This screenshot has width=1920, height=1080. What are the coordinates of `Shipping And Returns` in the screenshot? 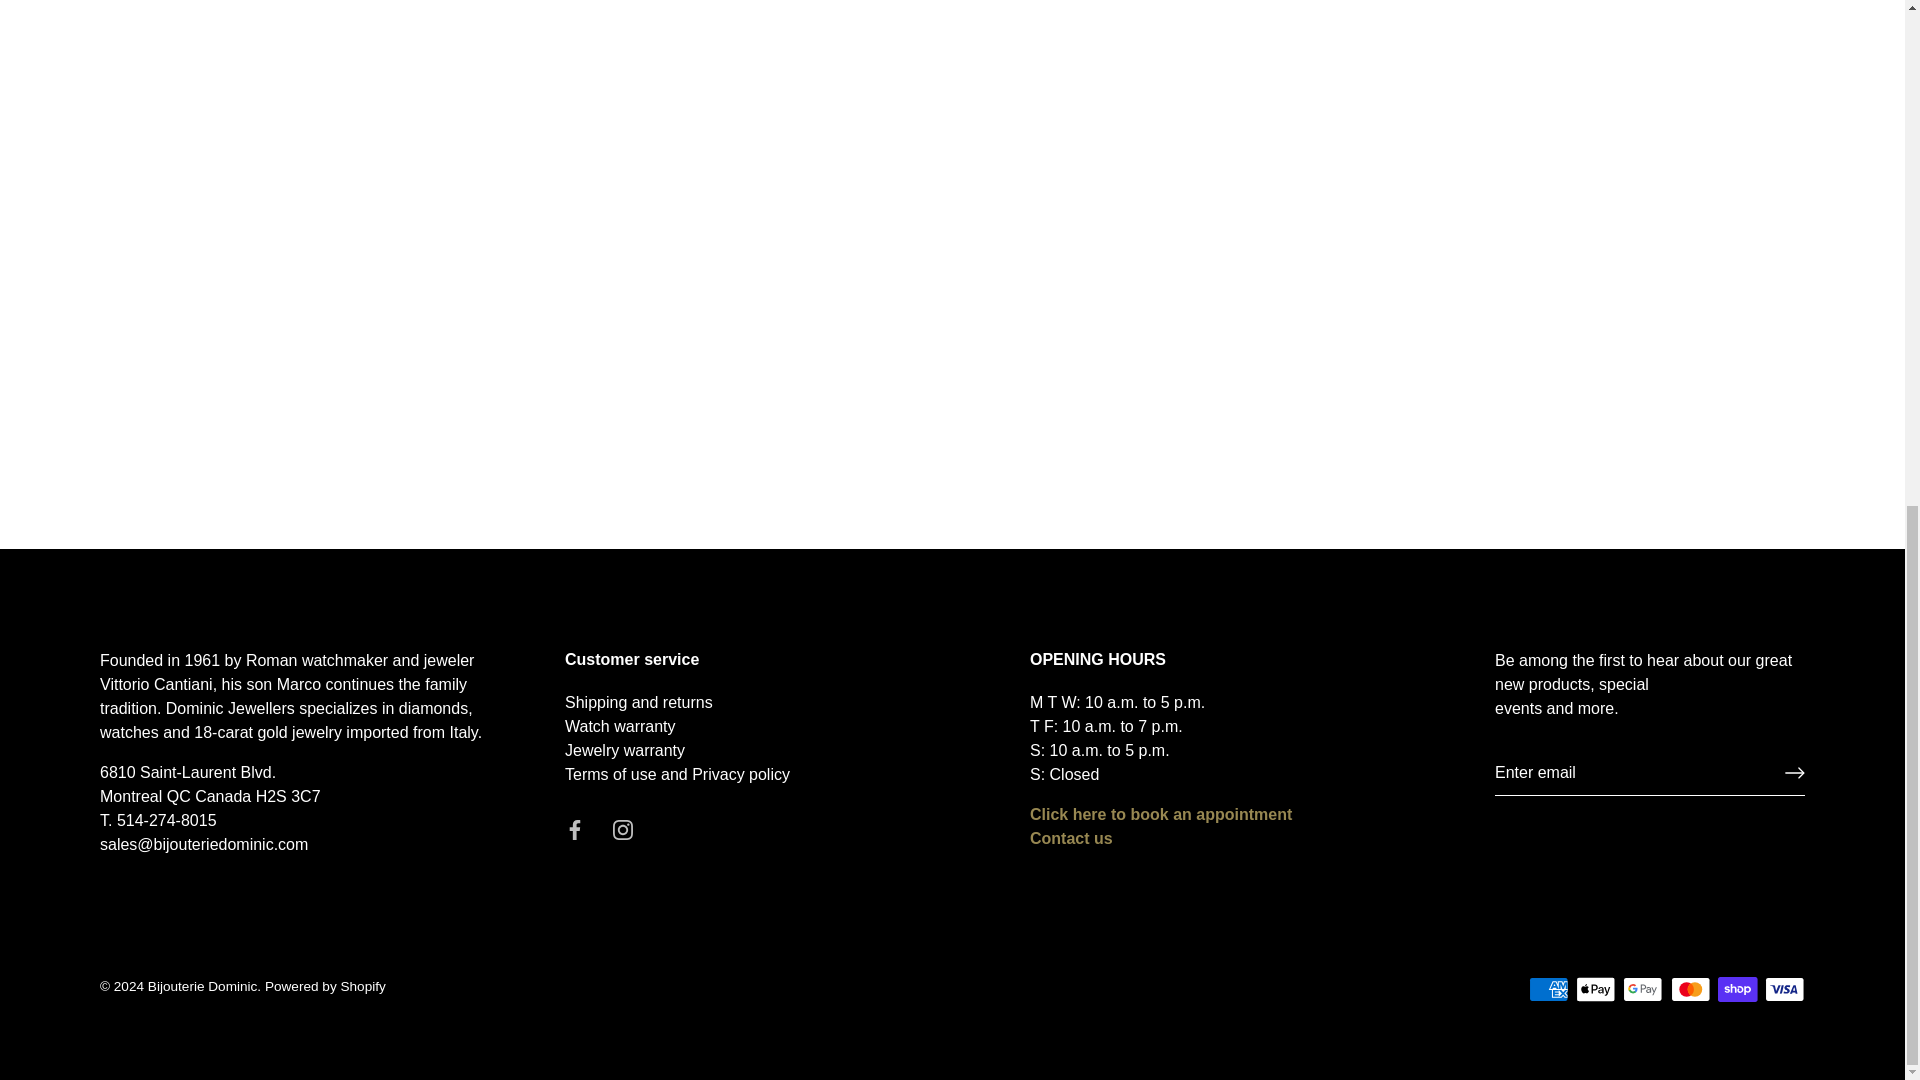 It's located at (638, 702).